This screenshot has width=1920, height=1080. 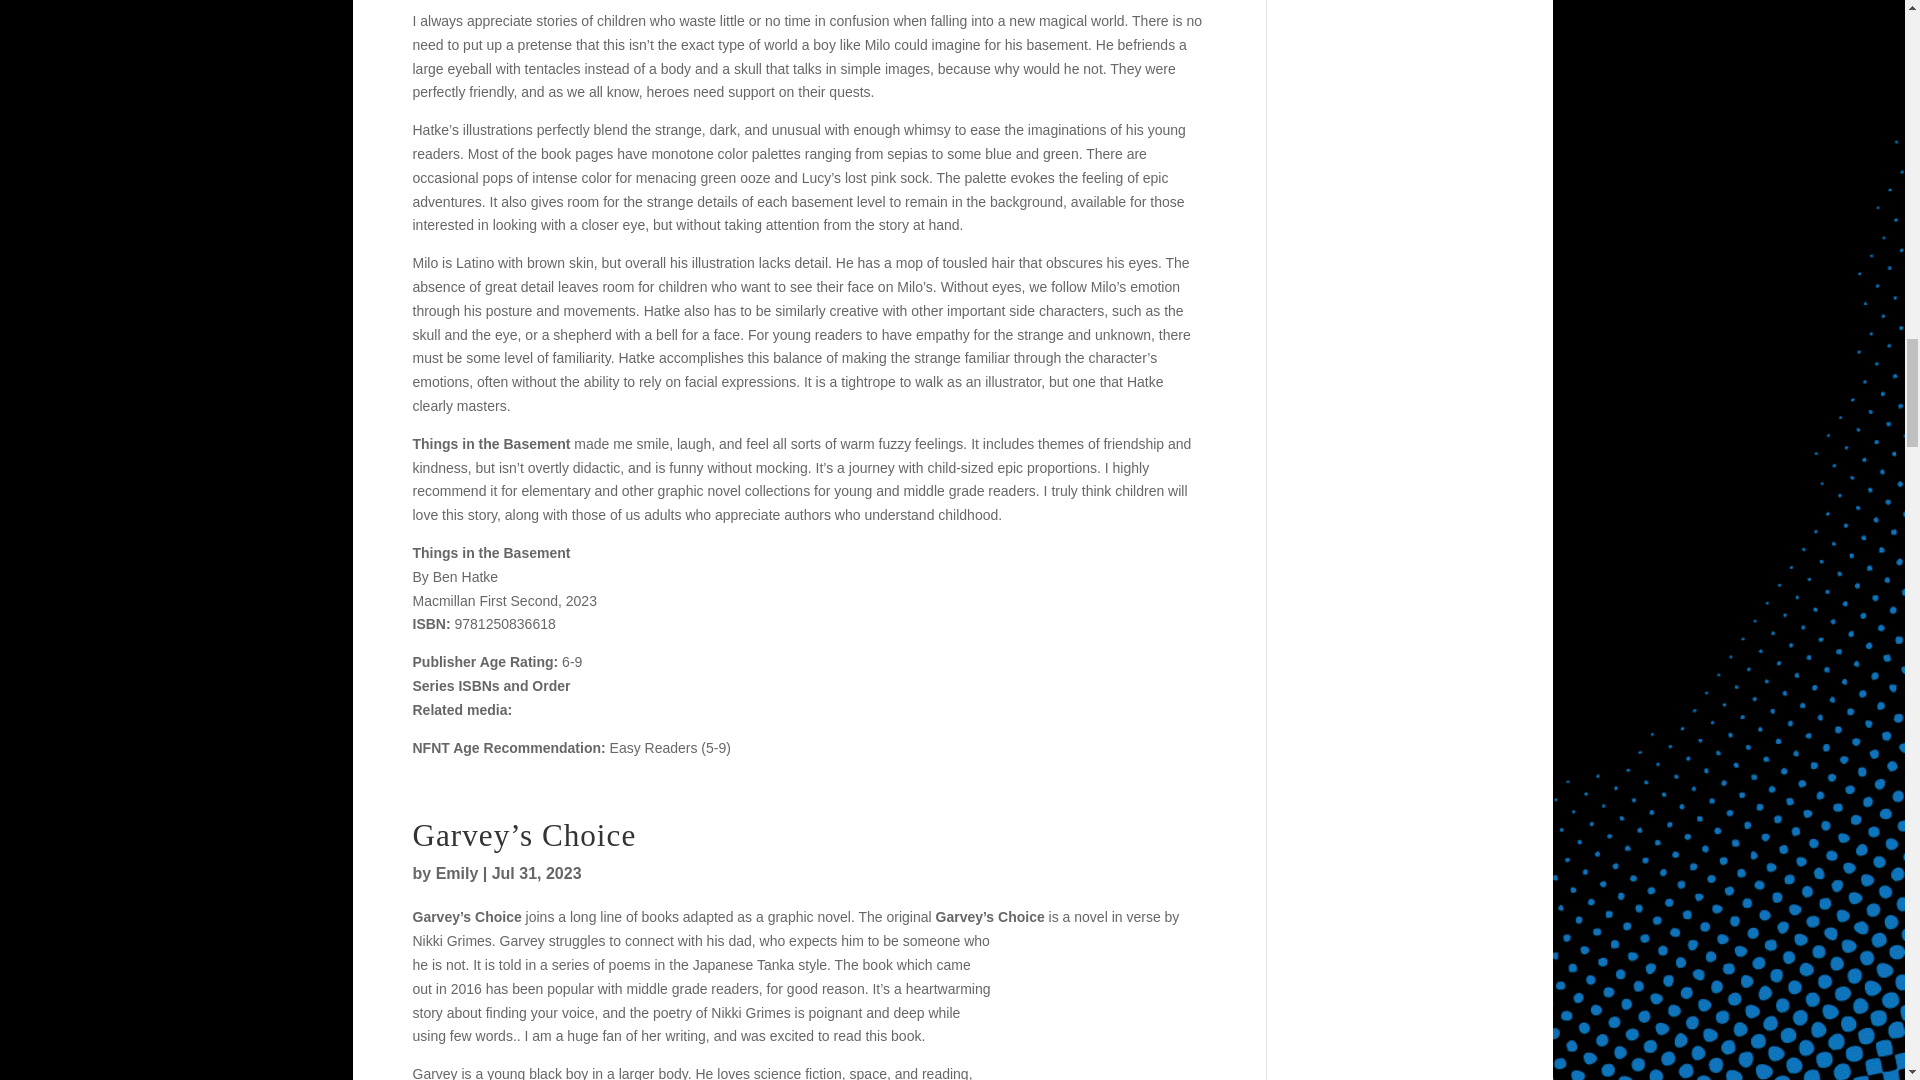 I want to click on Posts by Emily, so click(x=456, y=874).